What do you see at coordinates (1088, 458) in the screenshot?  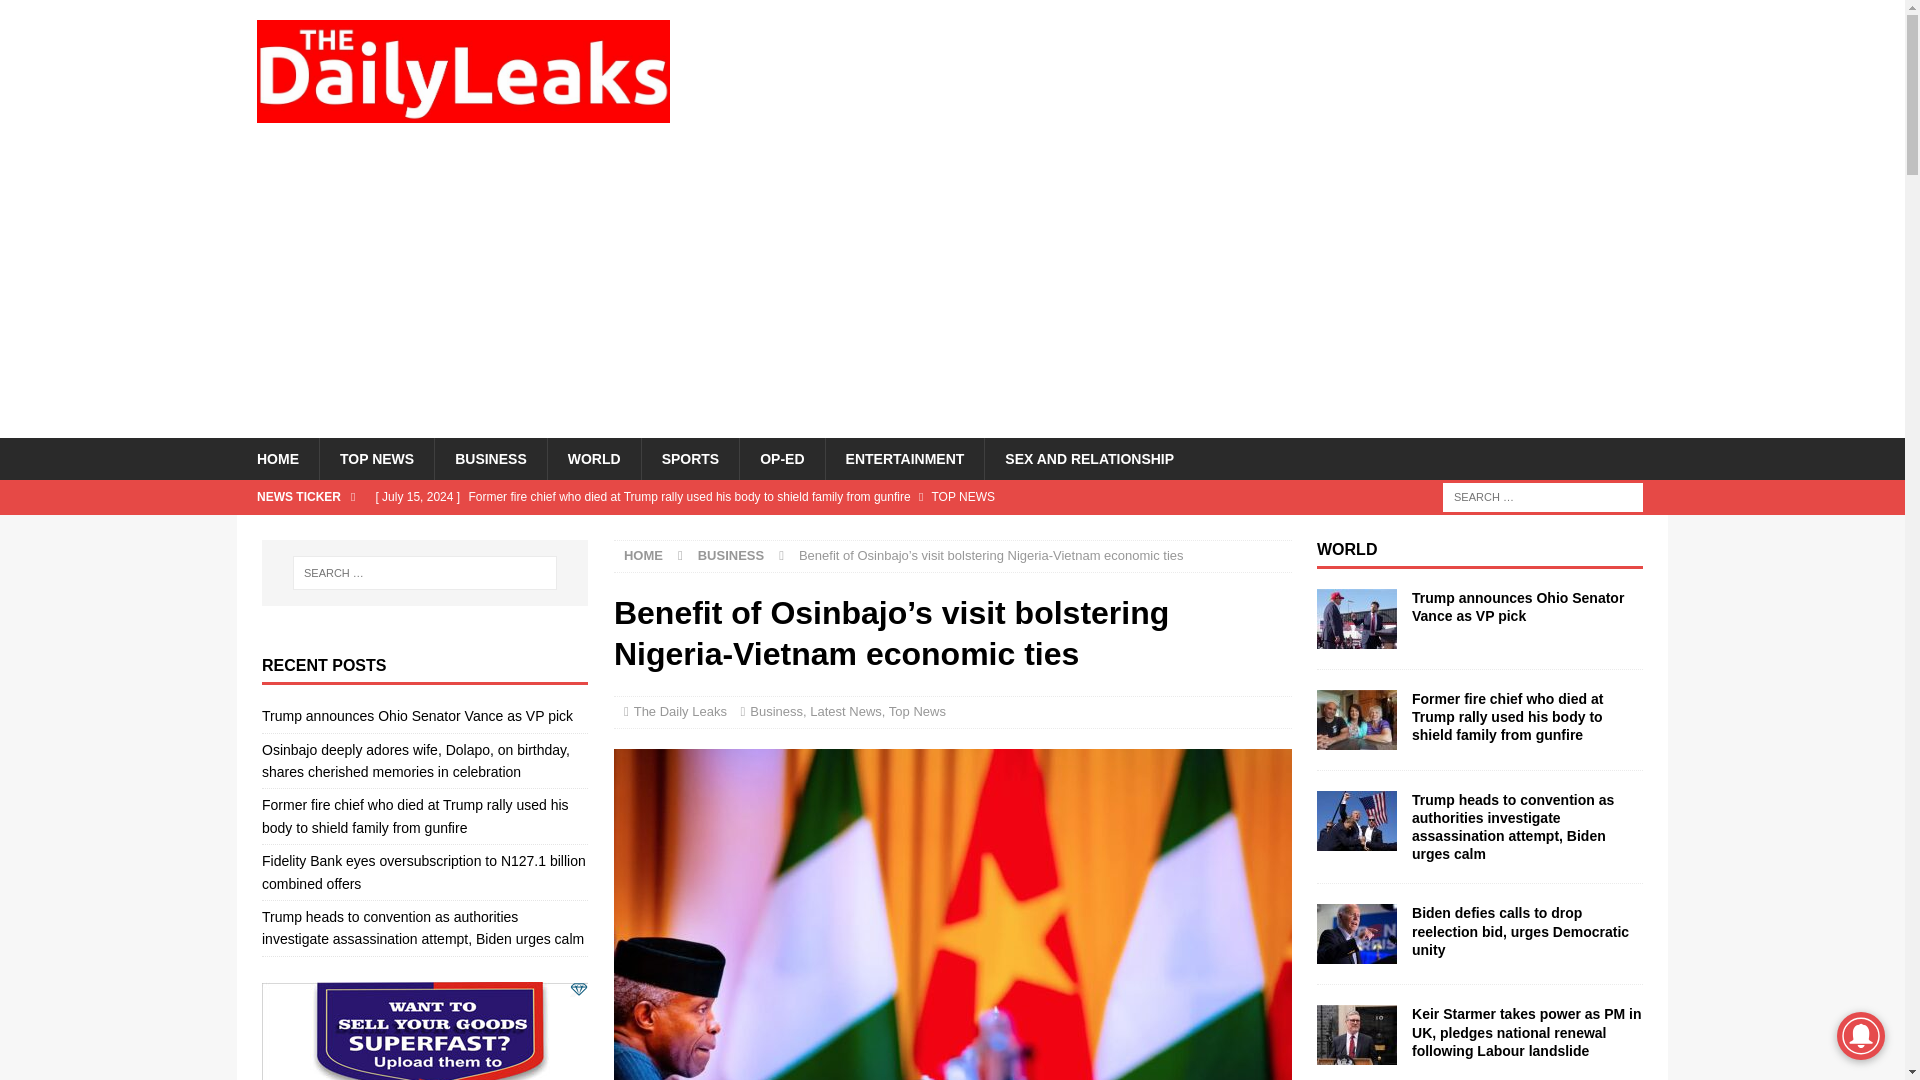 I see `SEX AND RELATIONSHIP` at bounding box center [1088, 458].